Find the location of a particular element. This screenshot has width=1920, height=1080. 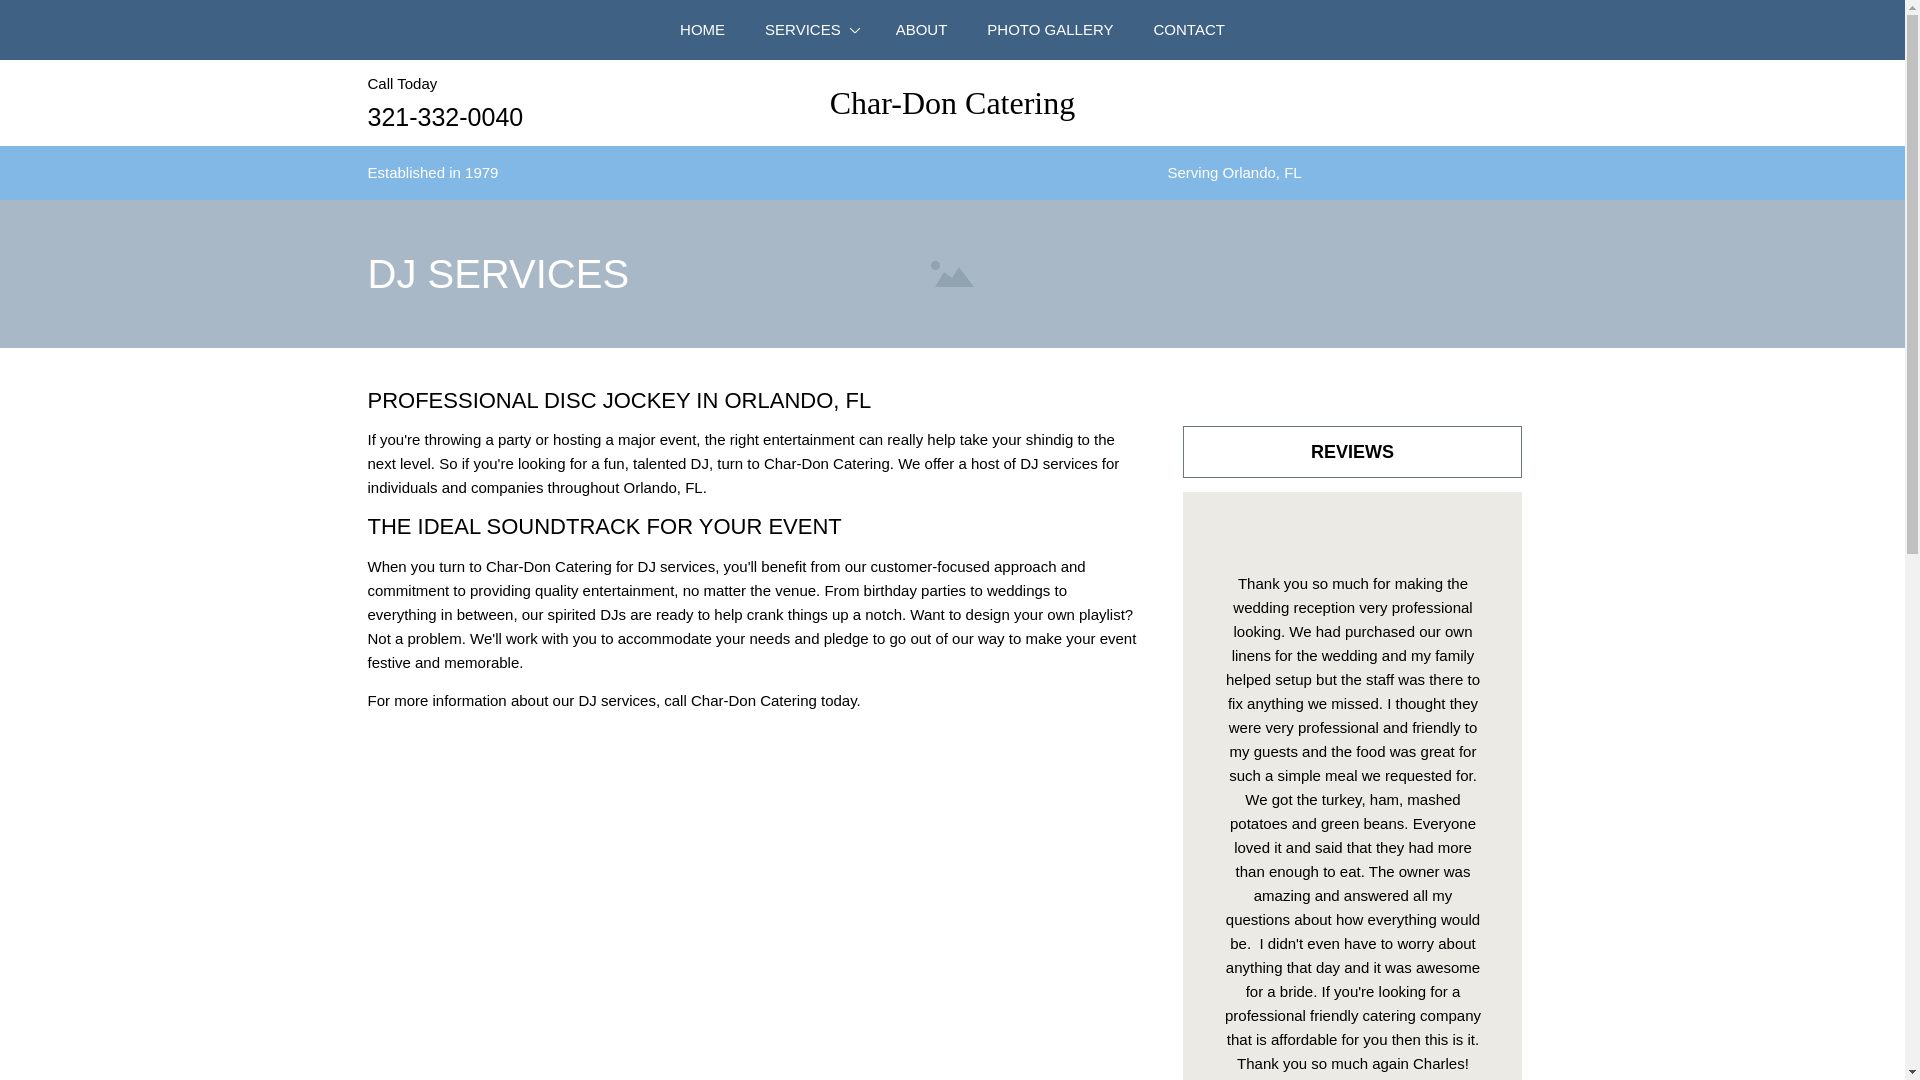

321-332-0040 is located at coordinates (446, 117).